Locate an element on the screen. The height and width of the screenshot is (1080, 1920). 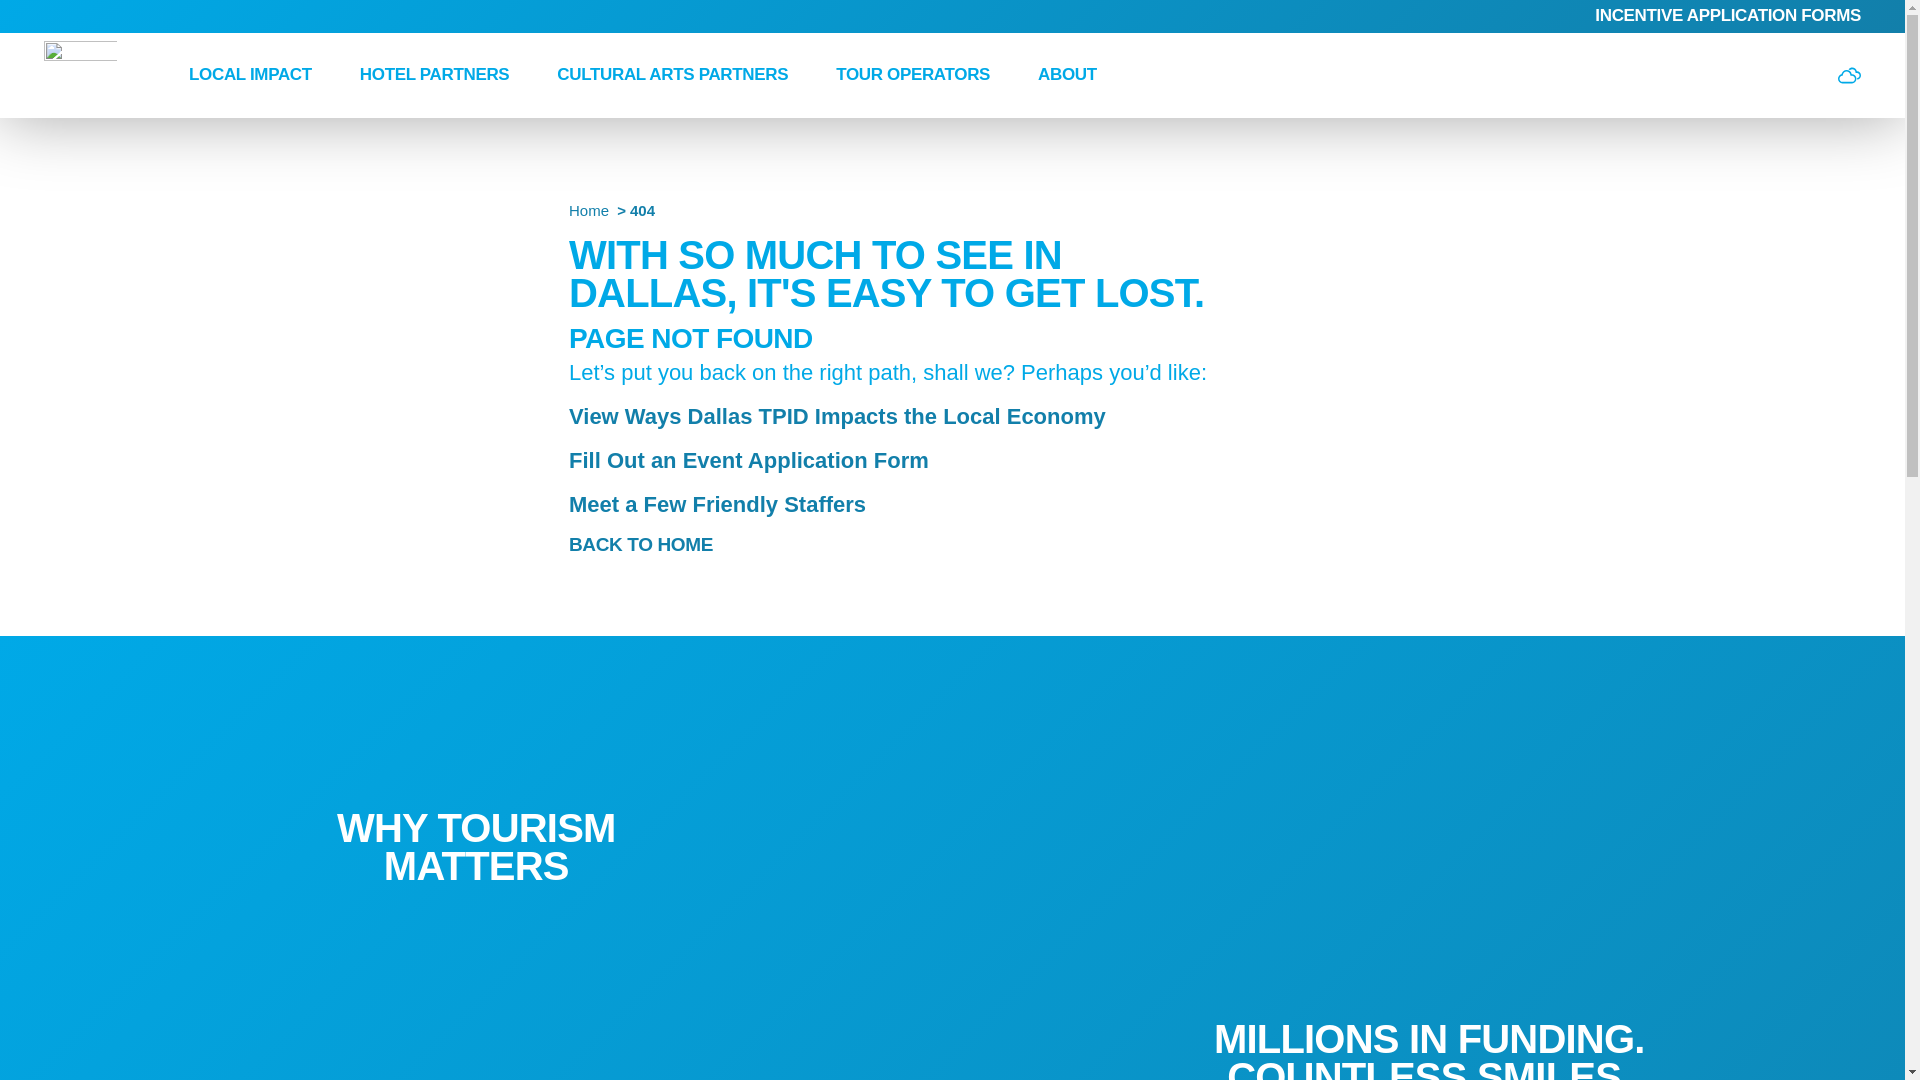
HOTEL PARTNERS is located at coordinates (435, 74).